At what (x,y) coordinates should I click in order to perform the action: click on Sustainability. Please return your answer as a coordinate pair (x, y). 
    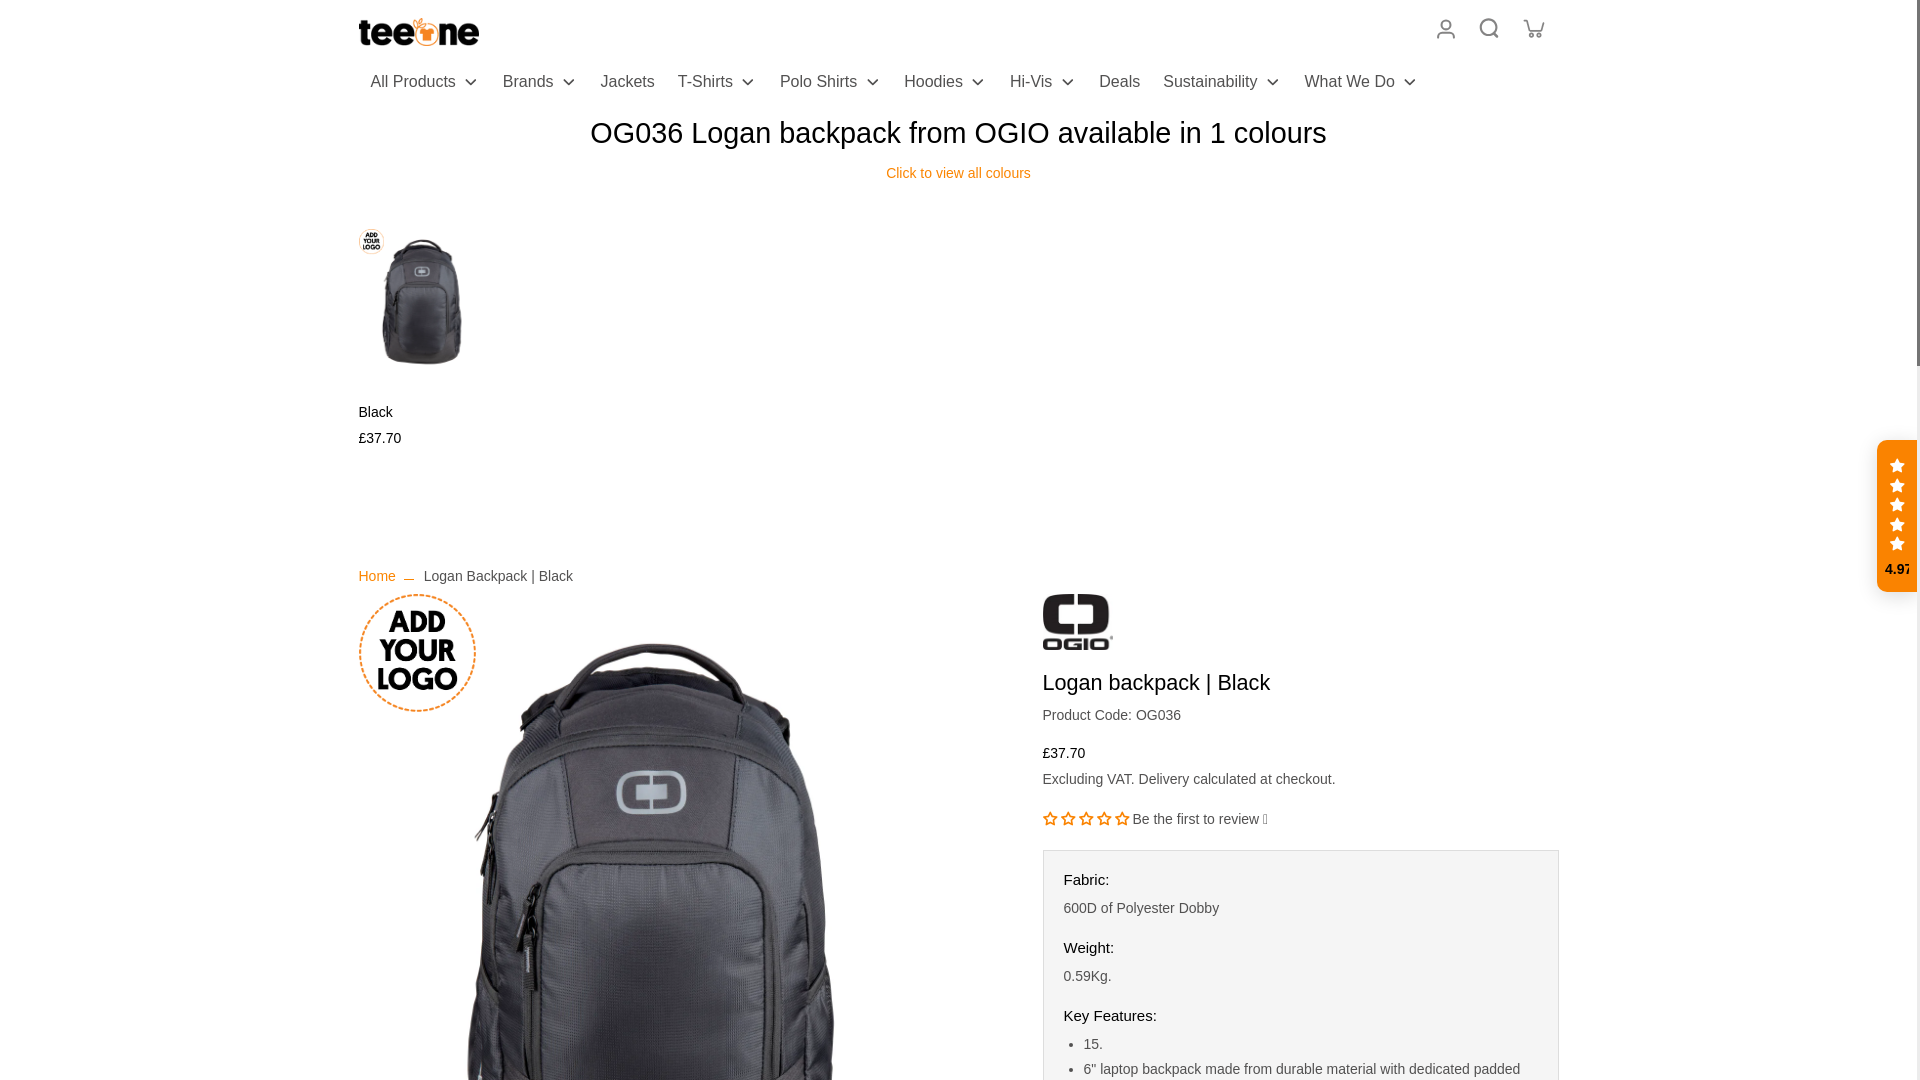
    Looking at the image, I should click on (1221, 85).